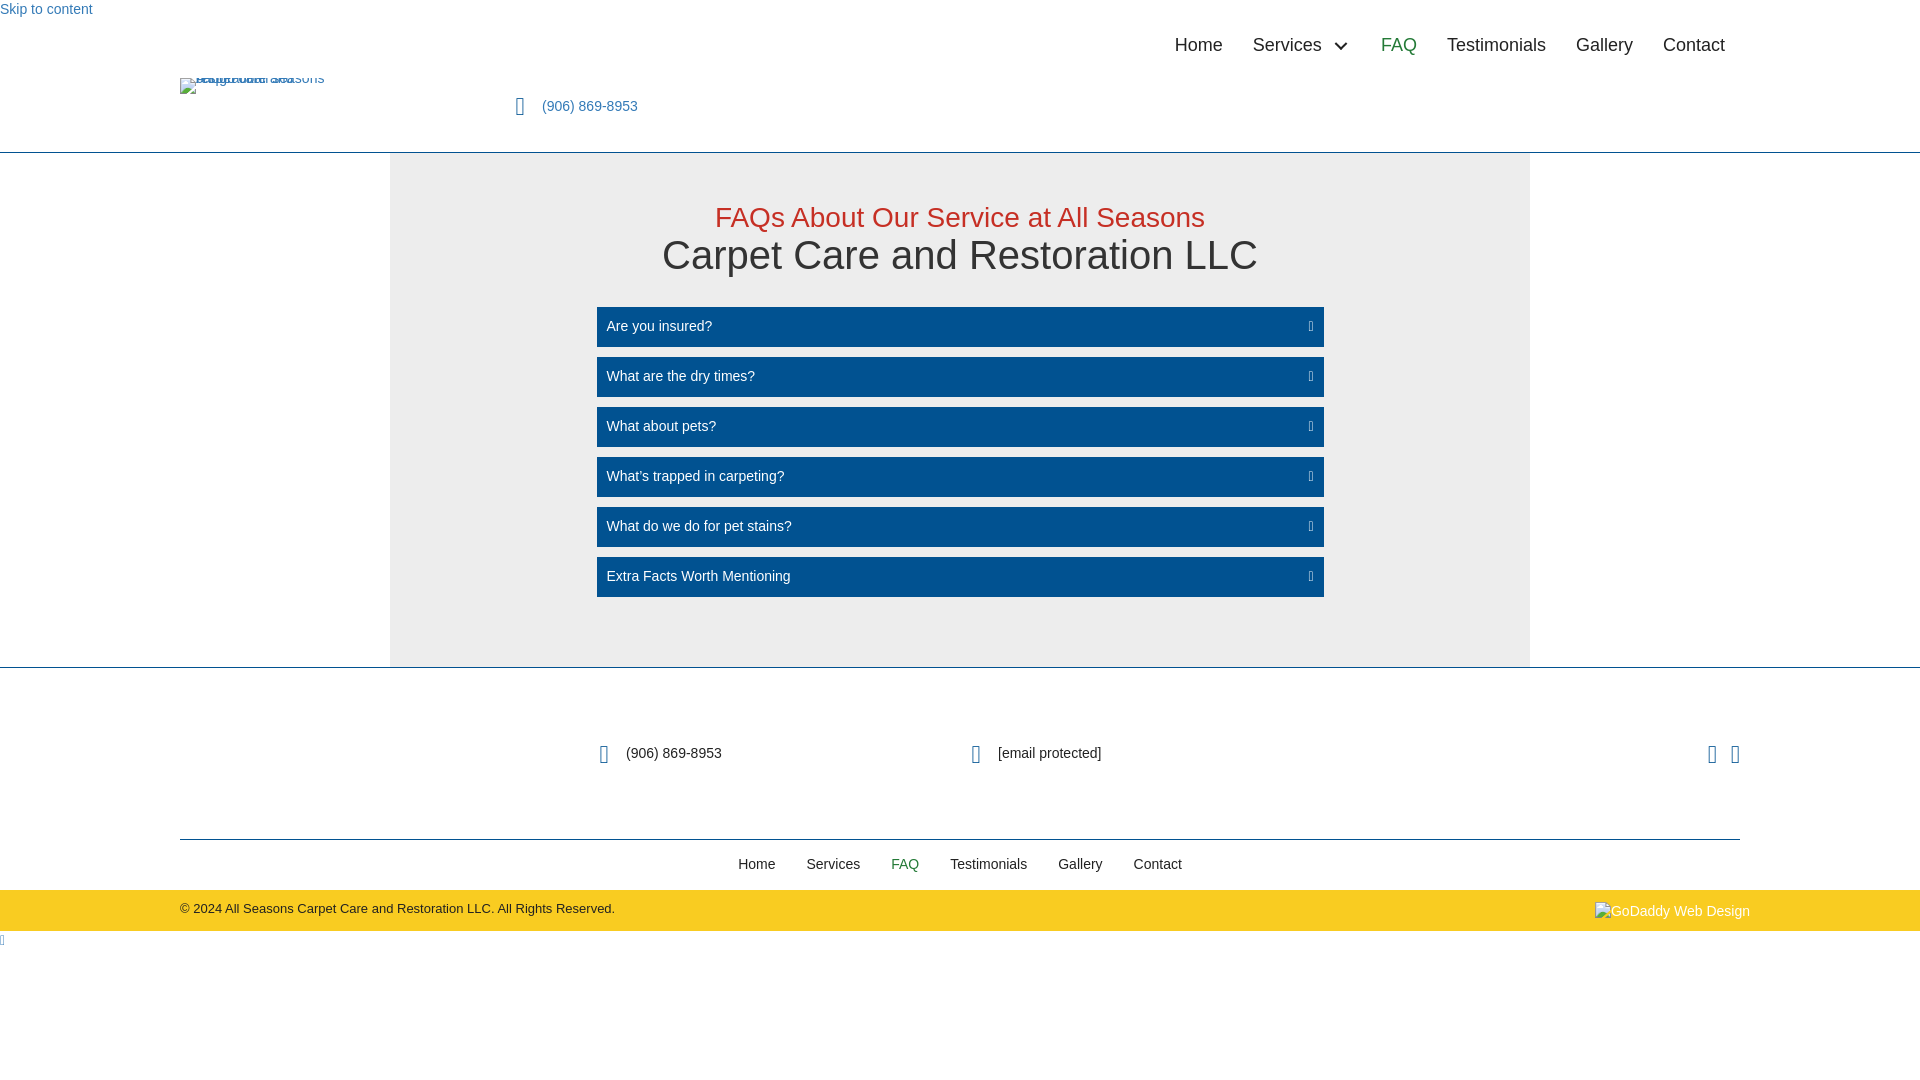  What do you see at coordinates (1080, 864) in the screenshot?
I see `Gallery` at bounding box center [1080, 864].